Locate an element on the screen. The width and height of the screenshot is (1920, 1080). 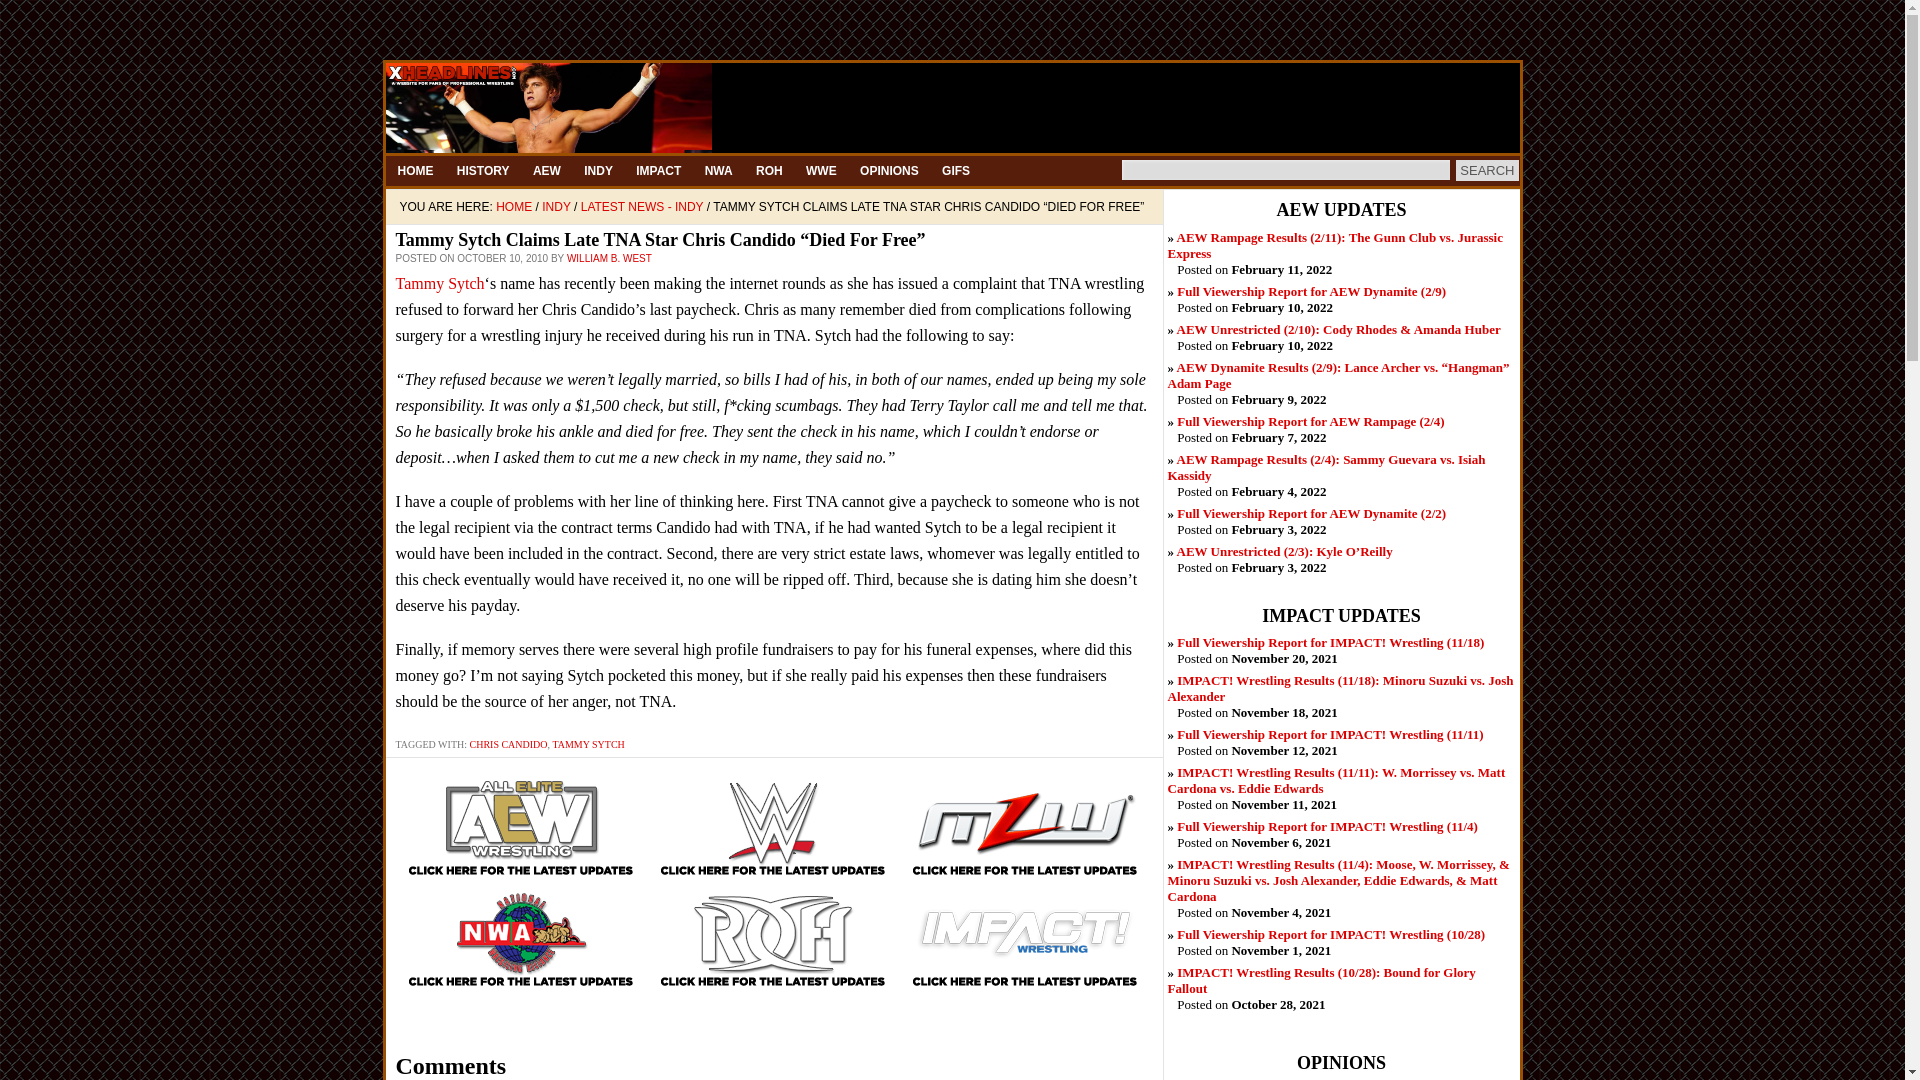
November 11, 2021 is located at coordinates (1336, 780).